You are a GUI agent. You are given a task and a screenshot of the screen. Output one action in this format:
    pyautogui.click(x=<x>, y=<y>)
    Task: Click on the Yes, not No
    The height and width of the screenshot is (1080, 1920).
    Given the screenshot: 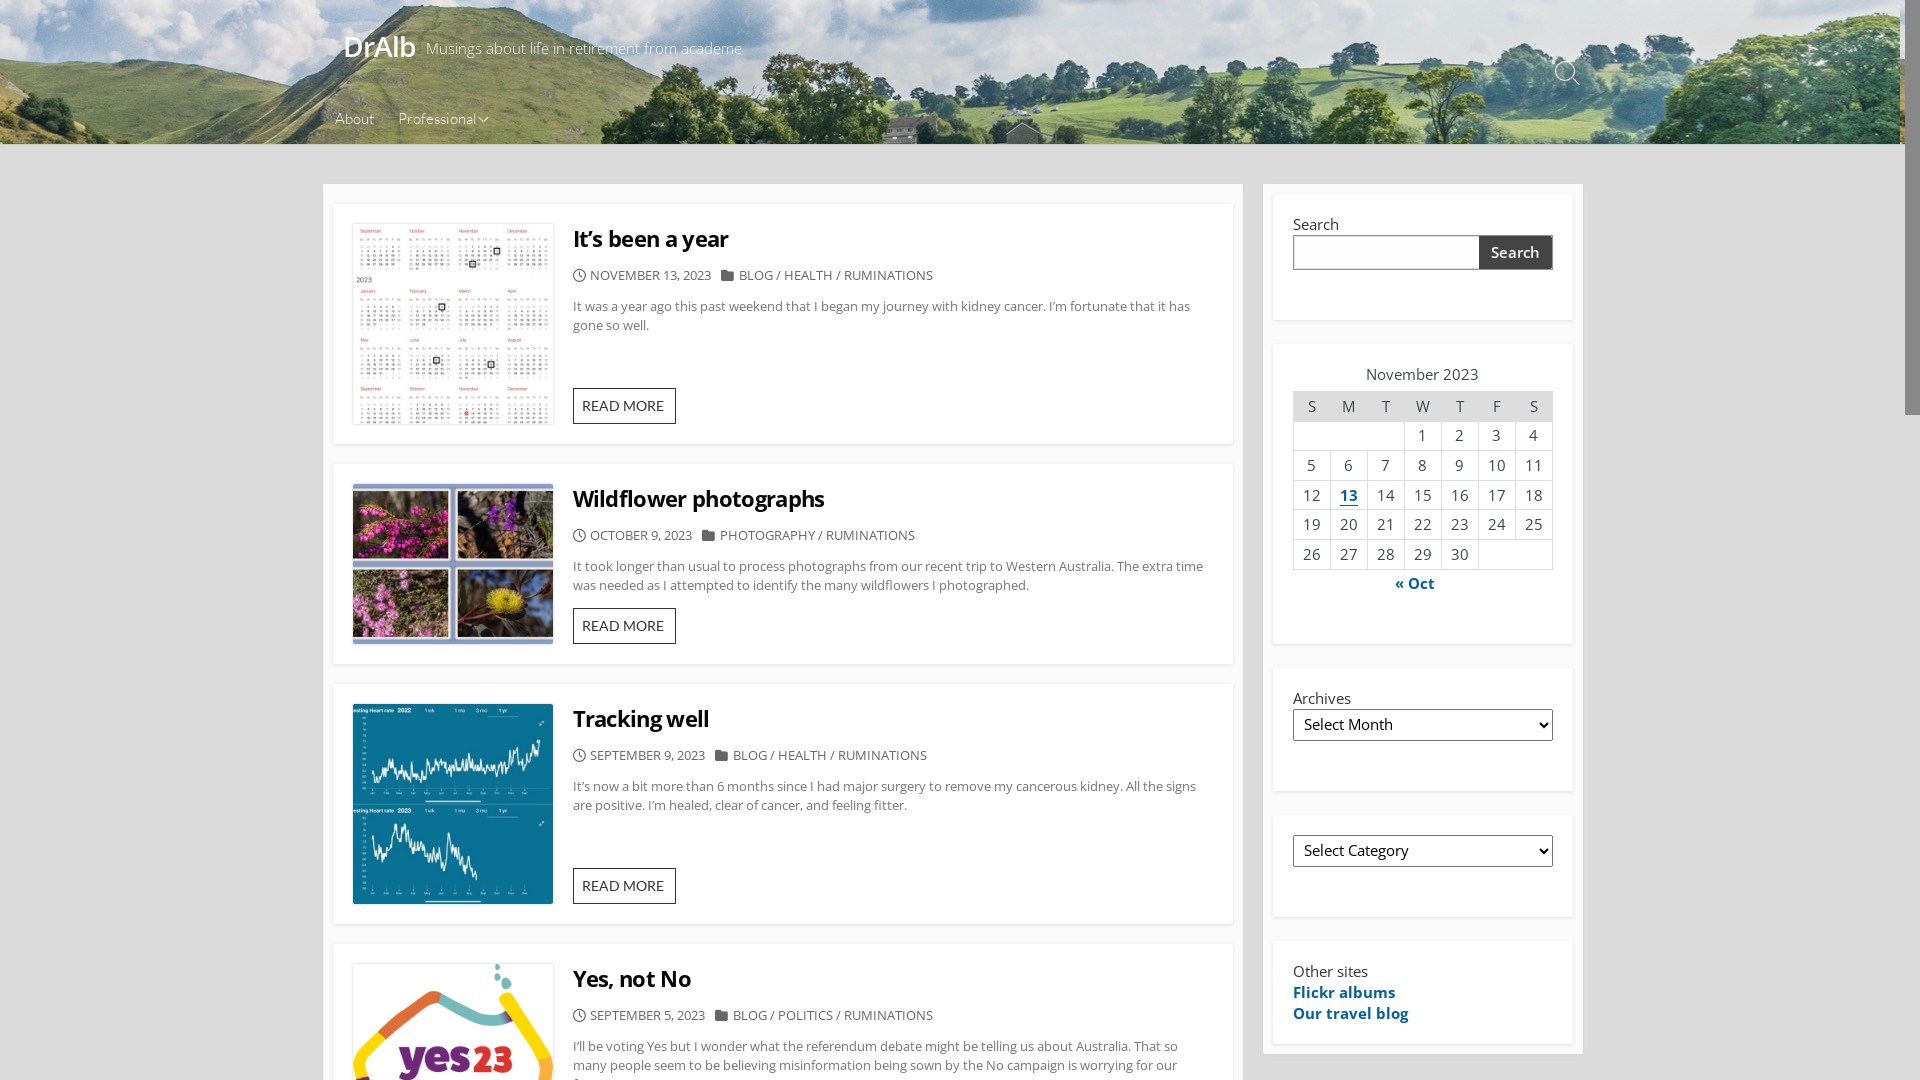 What is the action you would take?
    pyautogui.click(x=892, y=978)
    